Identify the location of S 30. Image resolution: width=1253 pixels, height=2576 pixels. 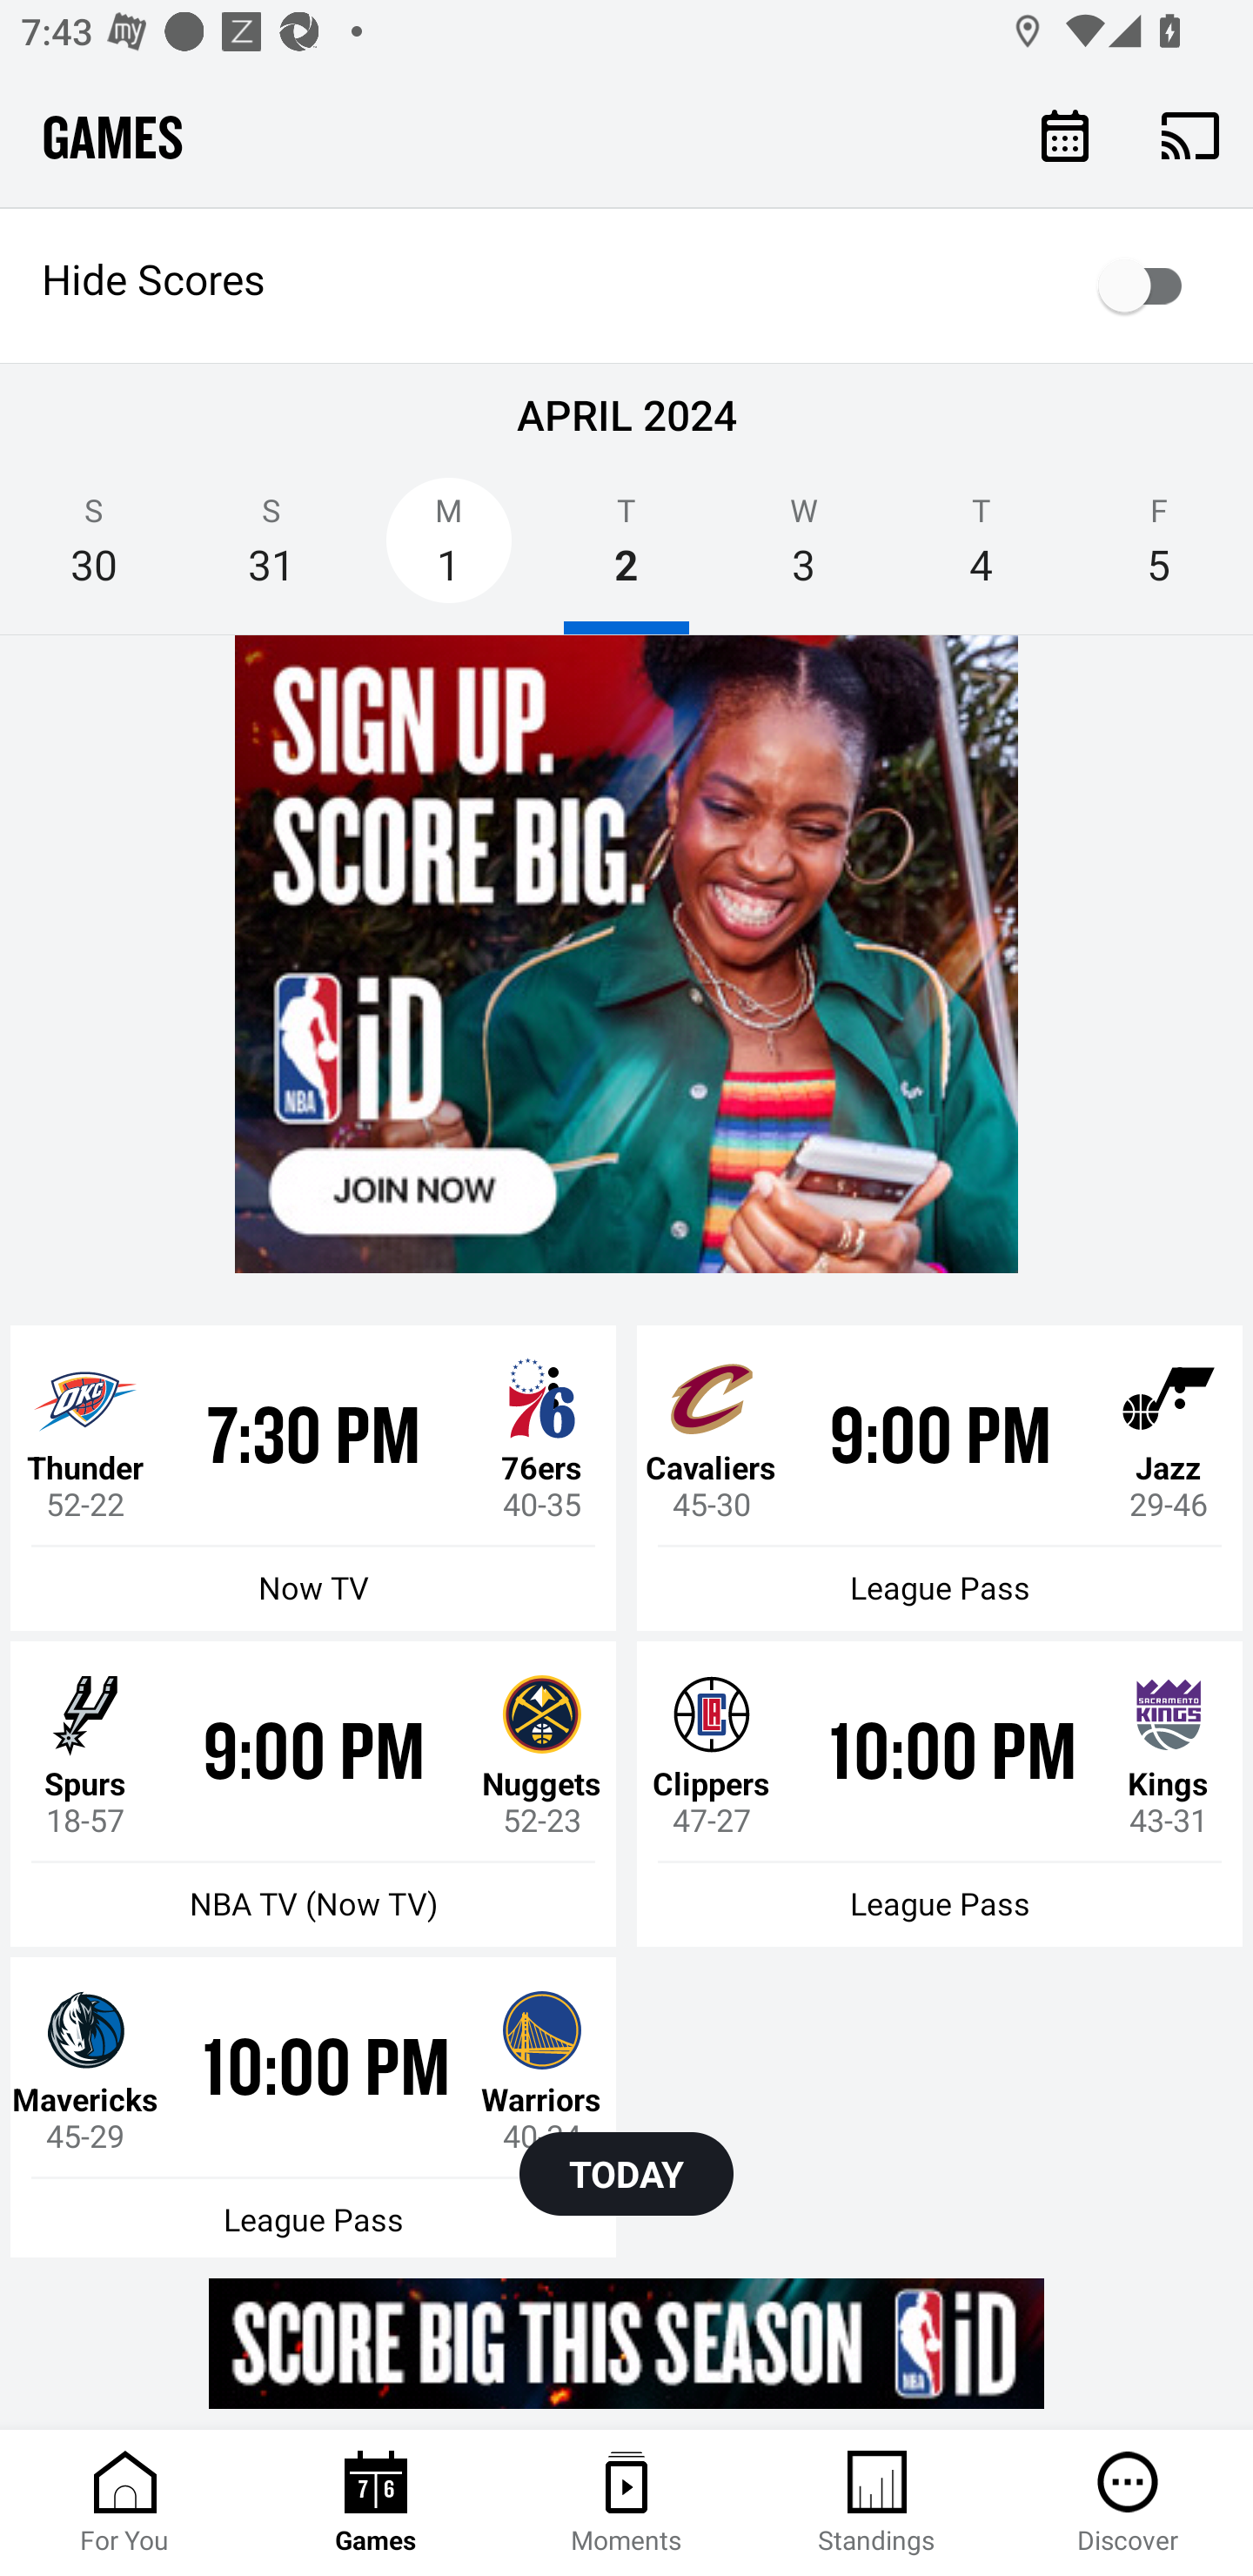
(94, 550).